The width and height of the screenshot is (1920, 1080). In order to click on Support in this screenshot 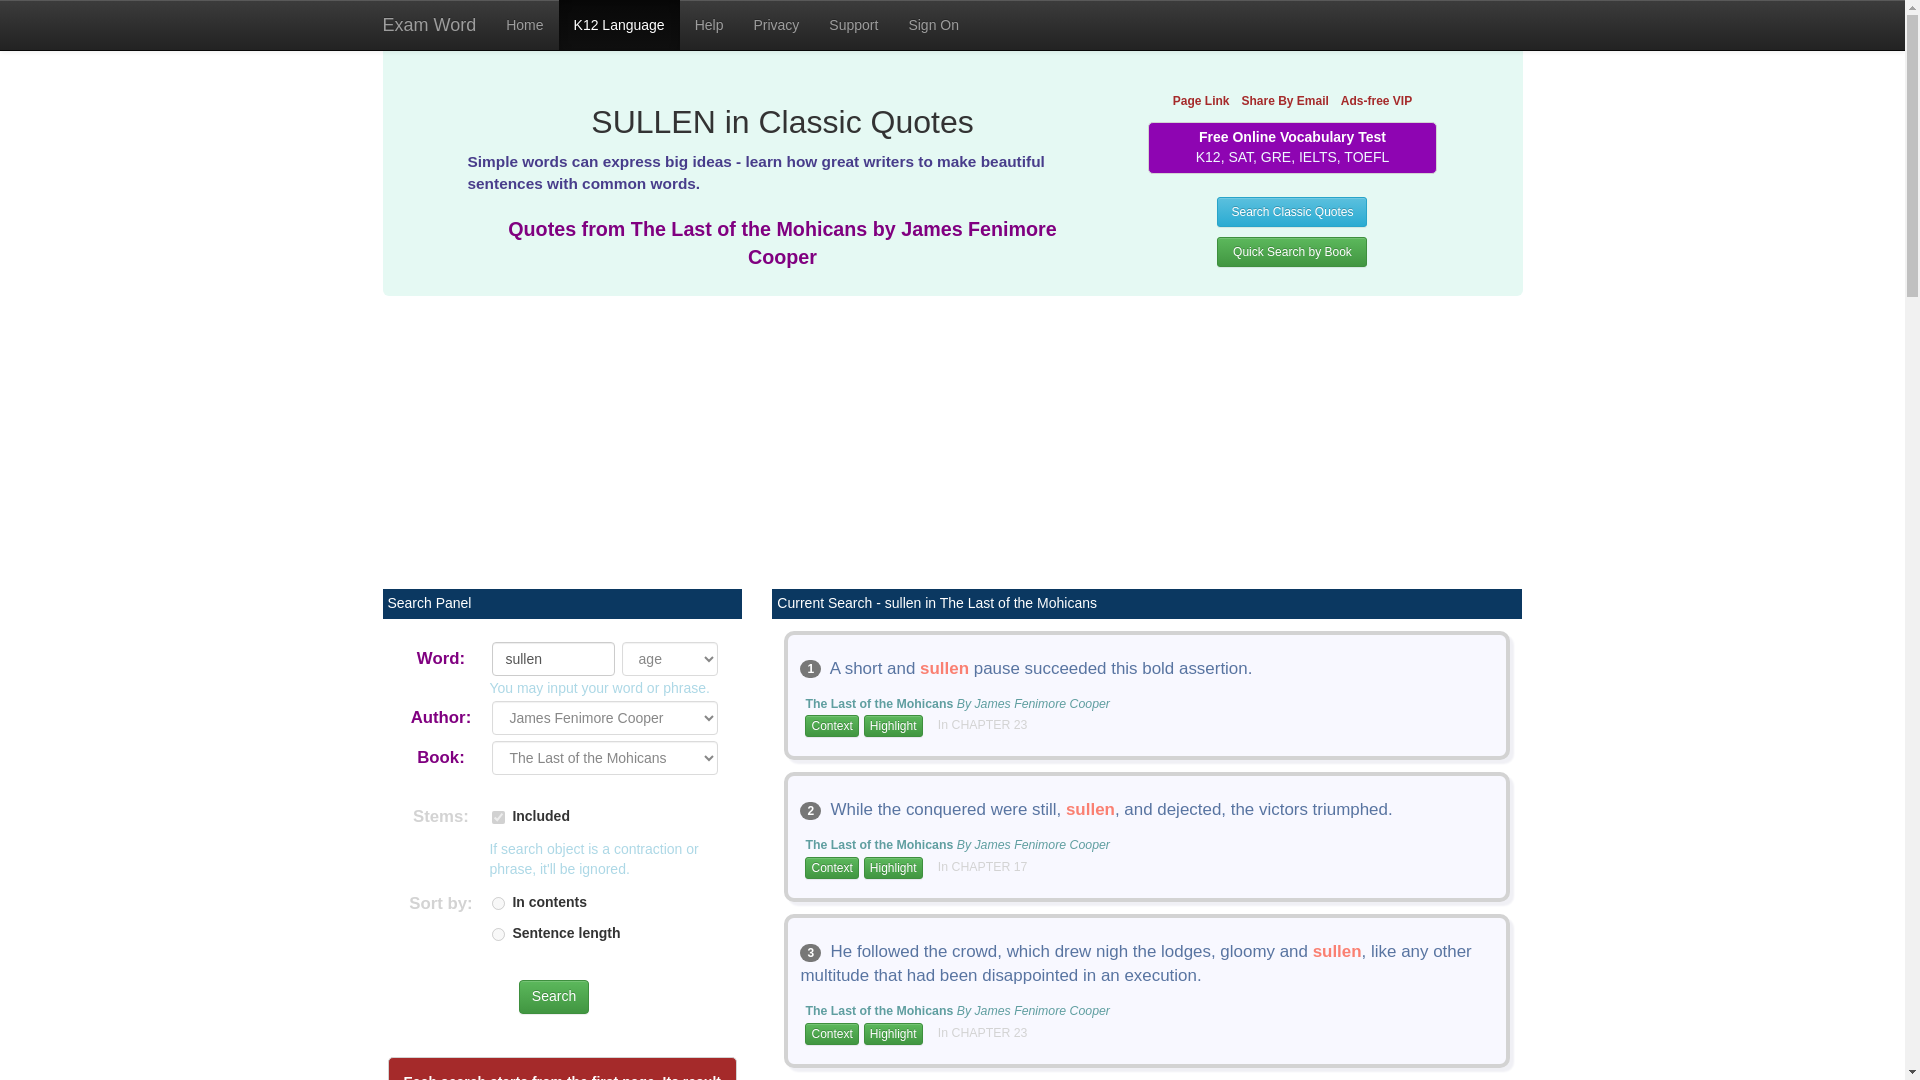, I will do `click(853, 24)`.